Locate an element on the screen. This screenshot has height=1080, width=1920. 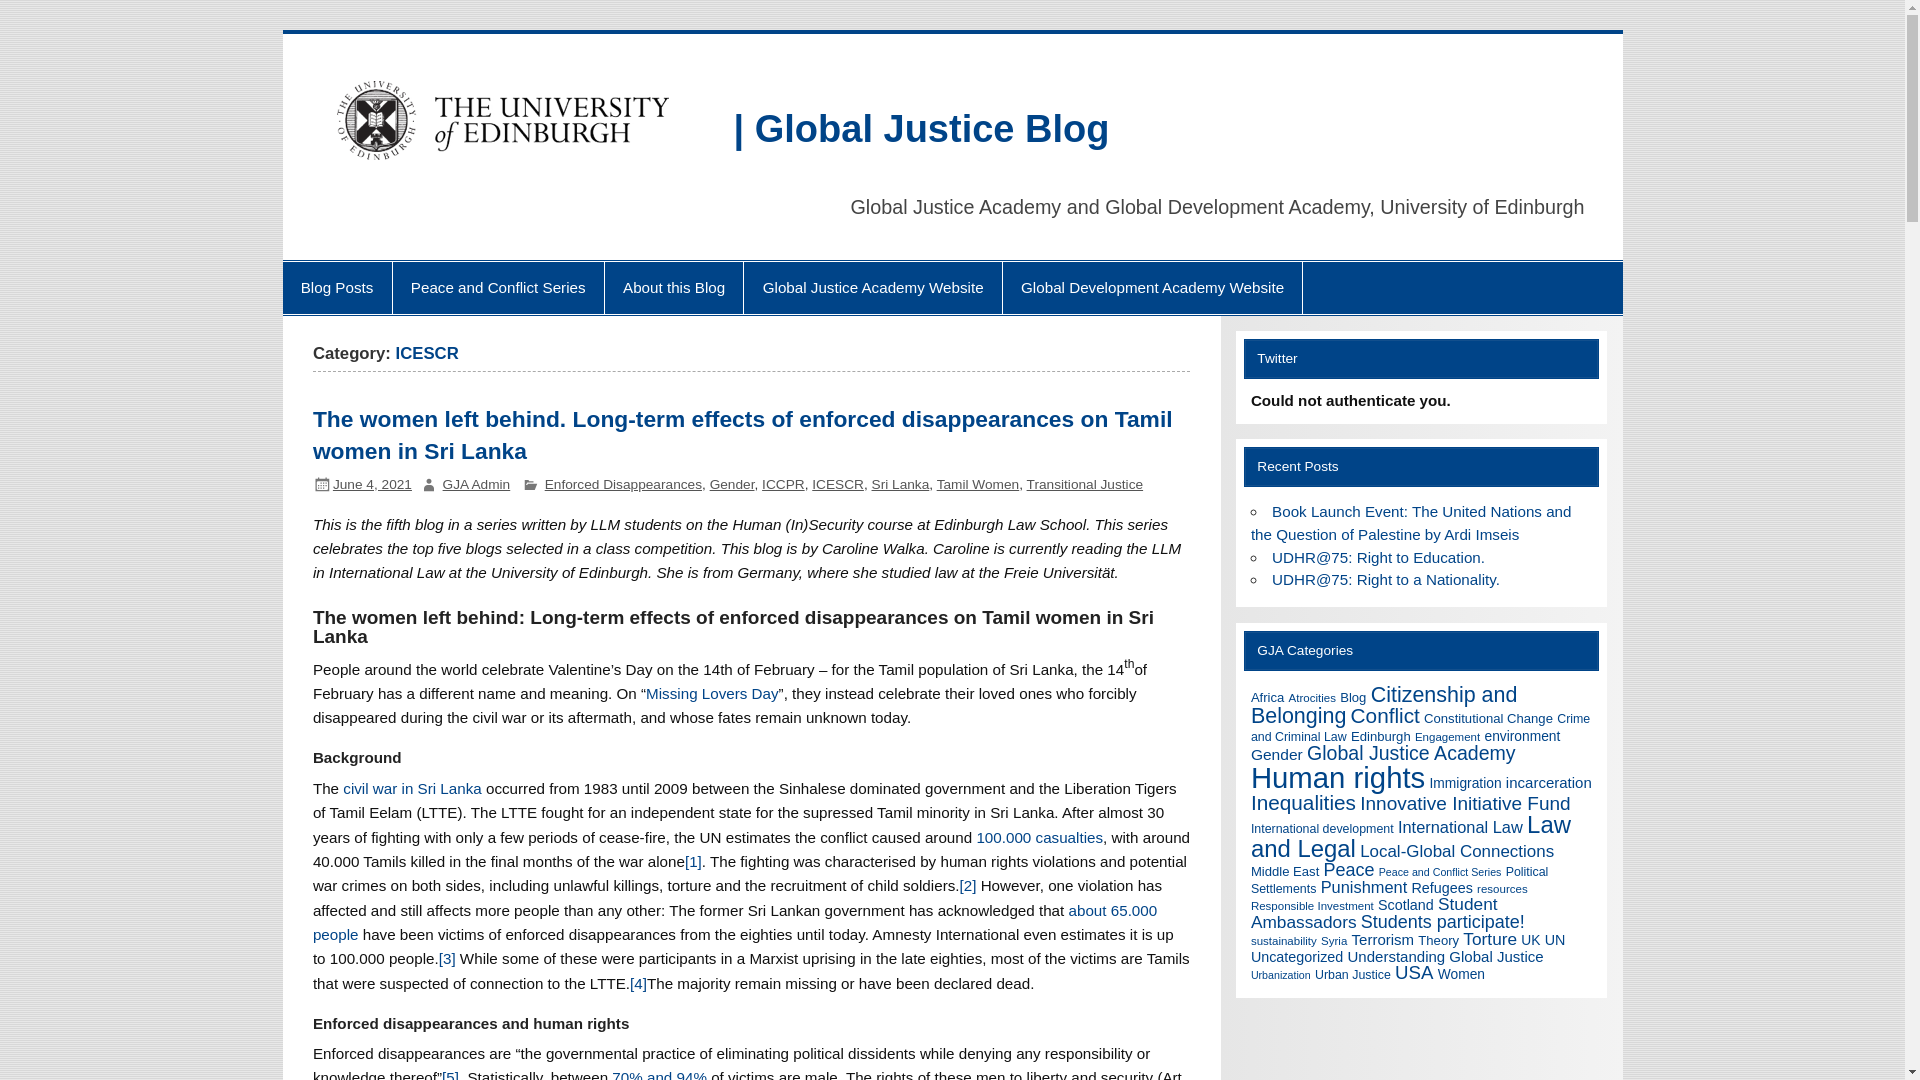
ICCPR is located at coordinates (783, 484).